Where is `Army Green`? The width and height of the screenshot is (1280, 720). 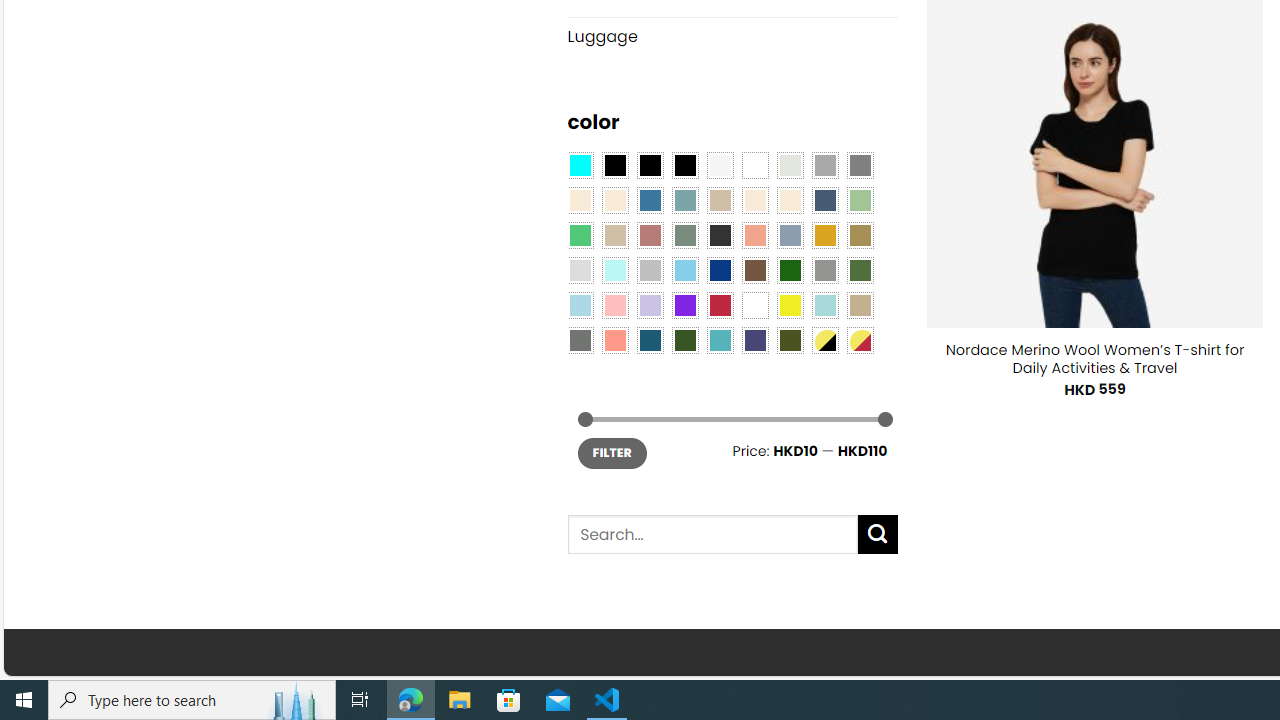
Army Green is located at coordinates (789, 339).